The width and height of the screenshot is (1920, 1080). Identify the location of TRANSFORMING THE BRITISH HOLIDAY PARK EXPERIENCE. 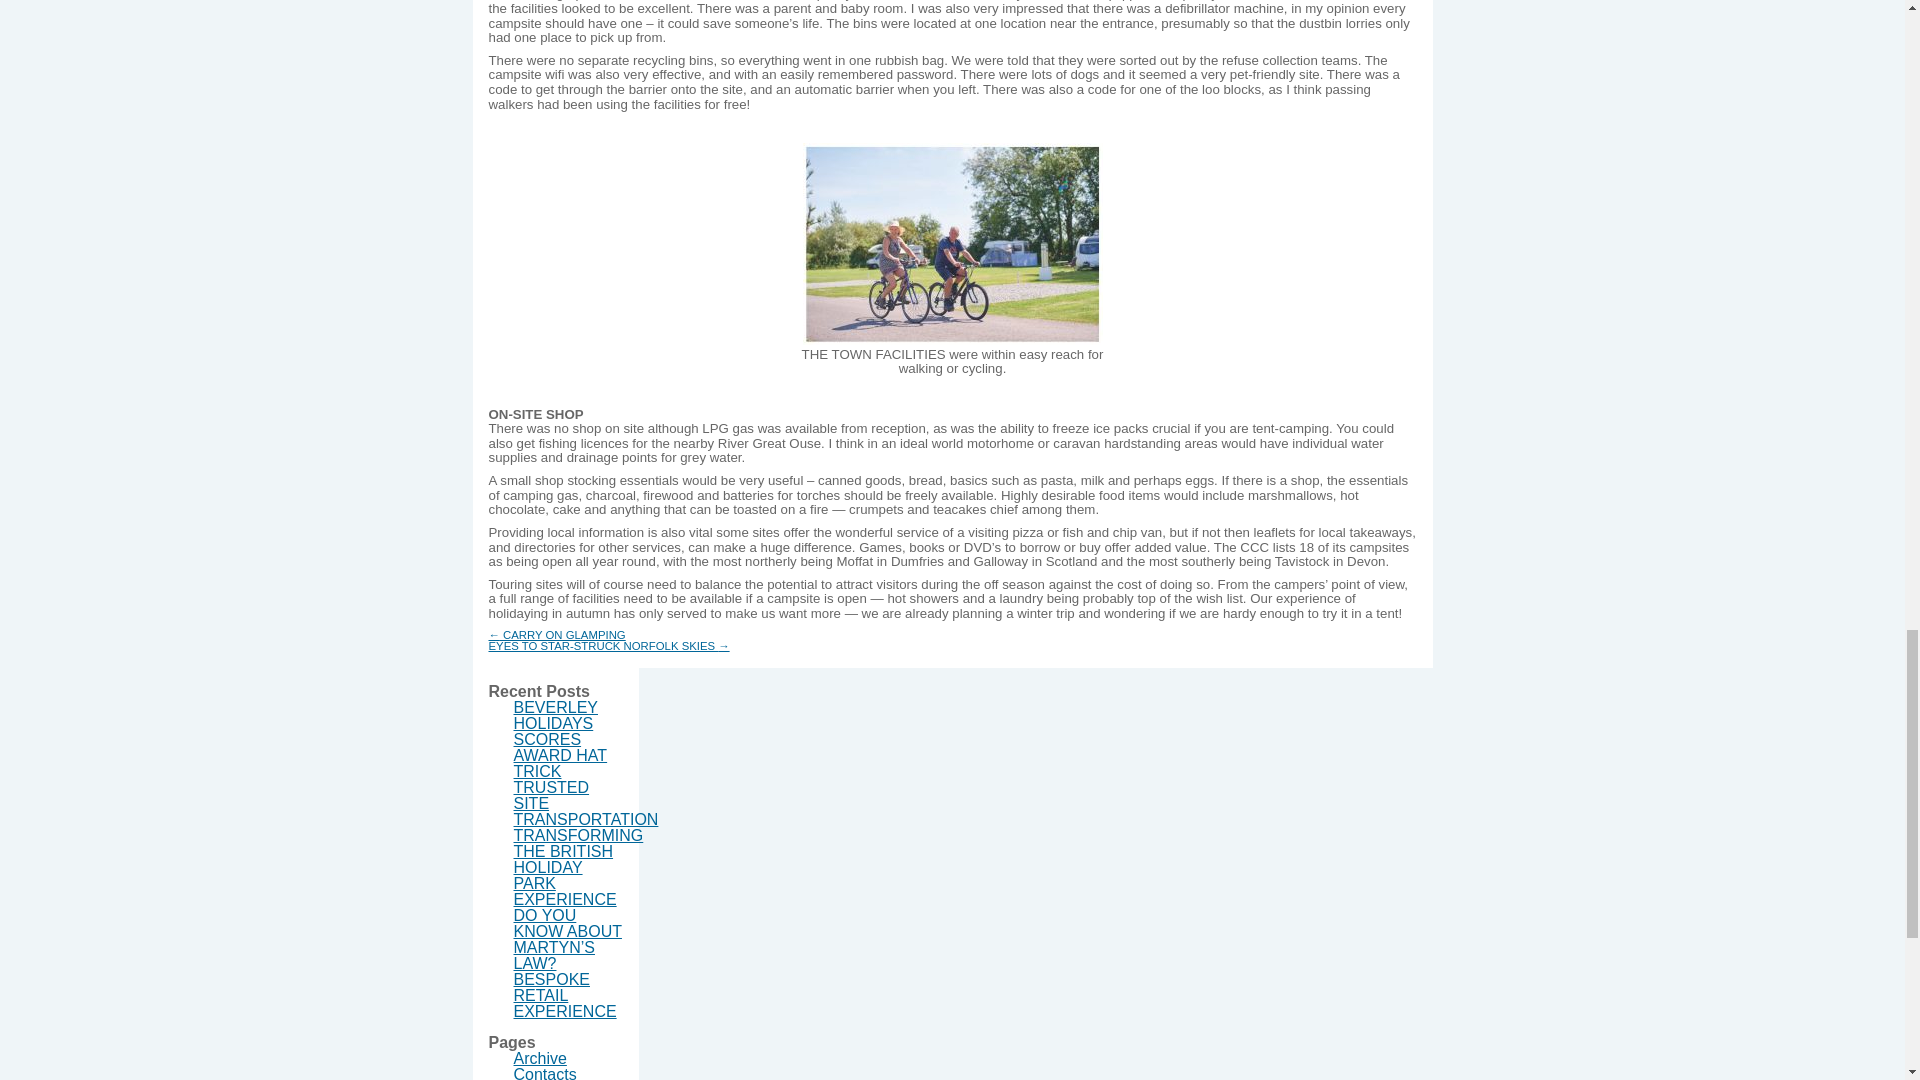
(578, 868).